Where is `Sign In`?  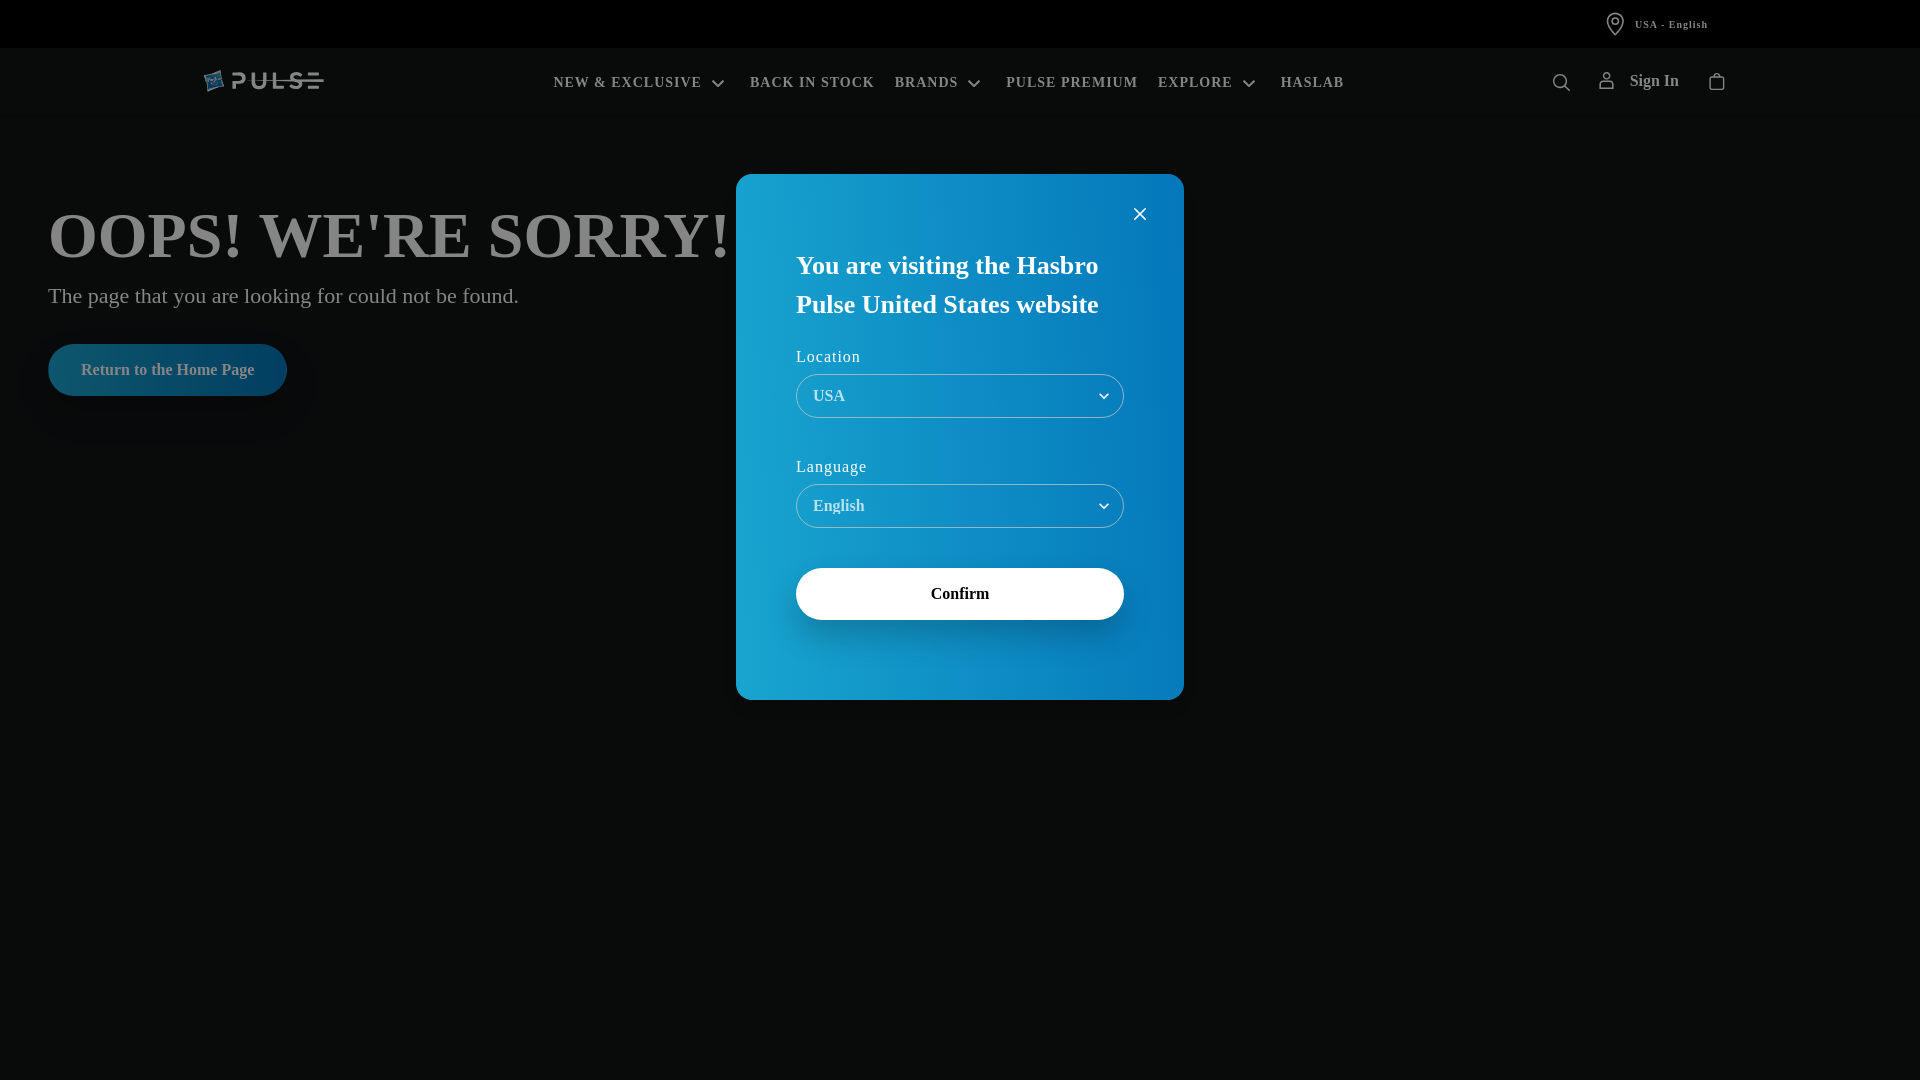
Sign In is located at coordinates (1638, 80).